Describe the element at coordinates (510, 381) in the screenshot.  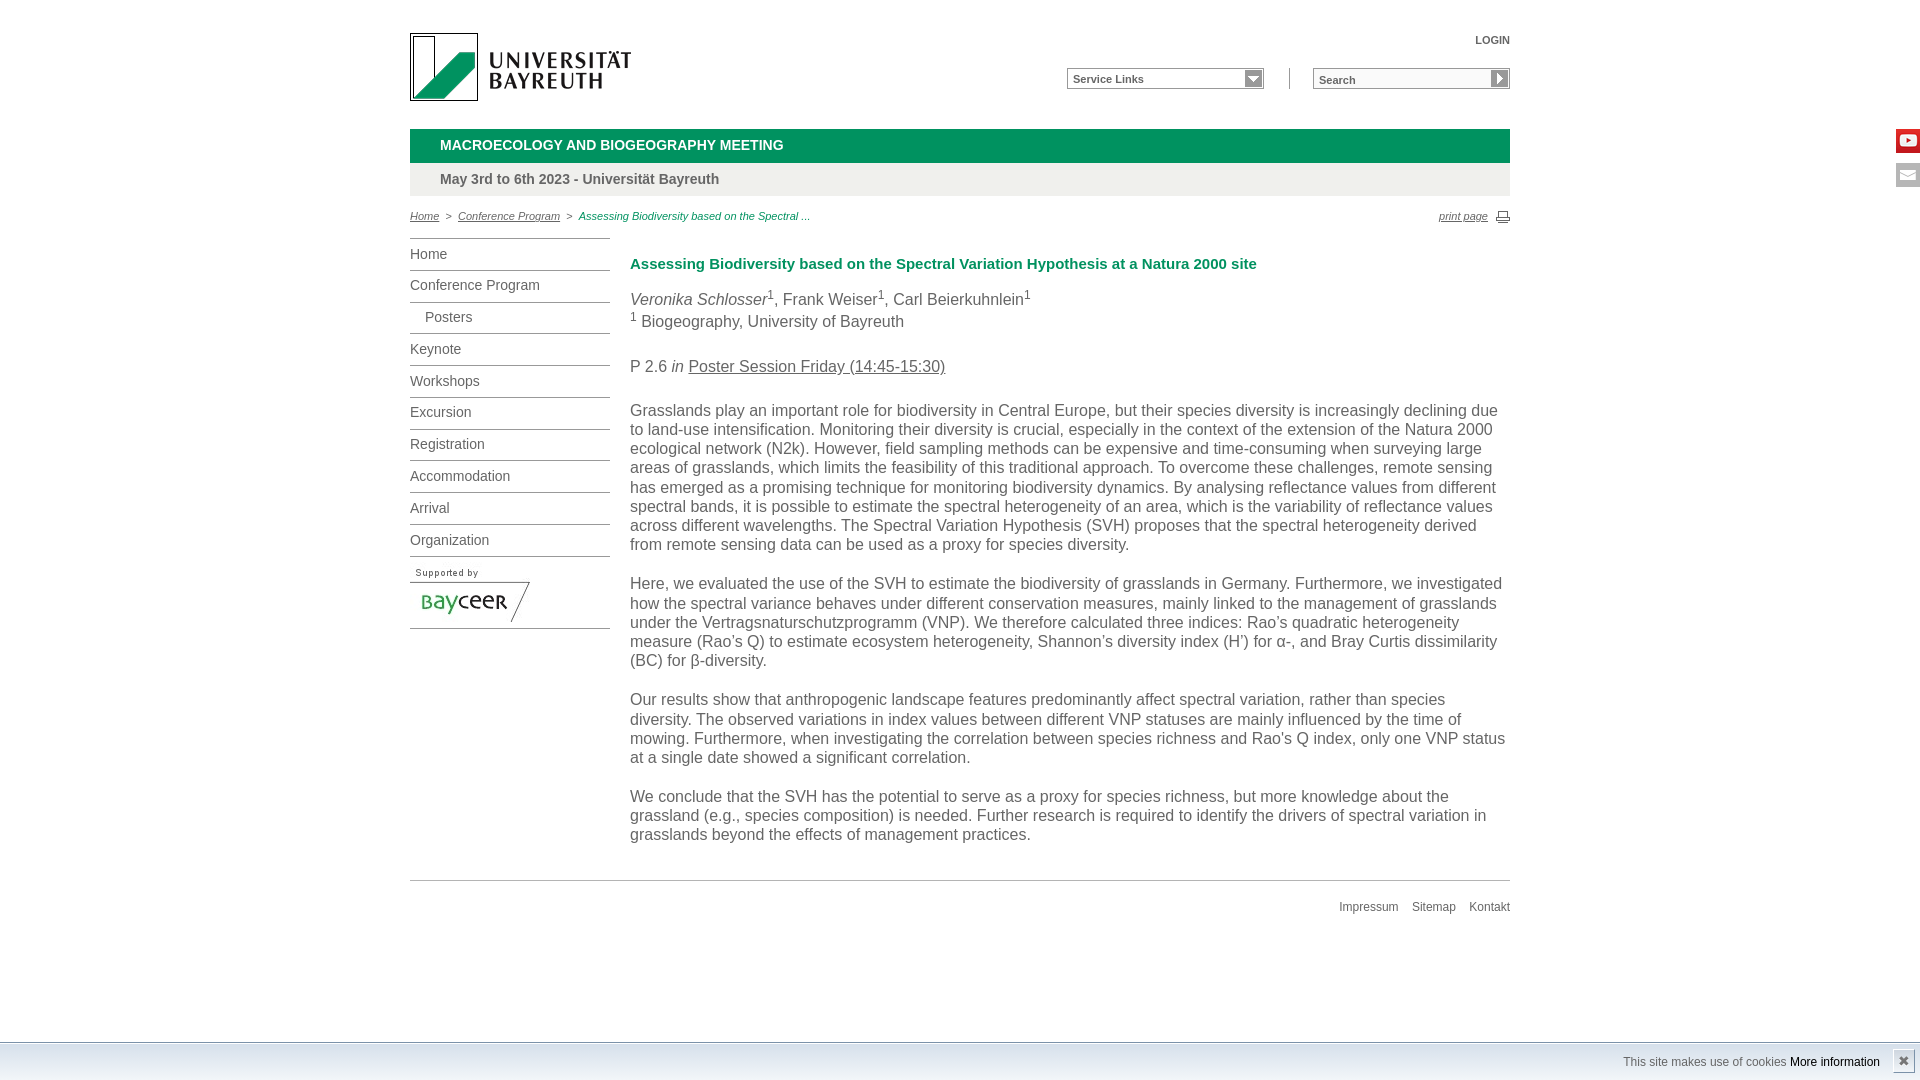
I see `Workshops` at that location.